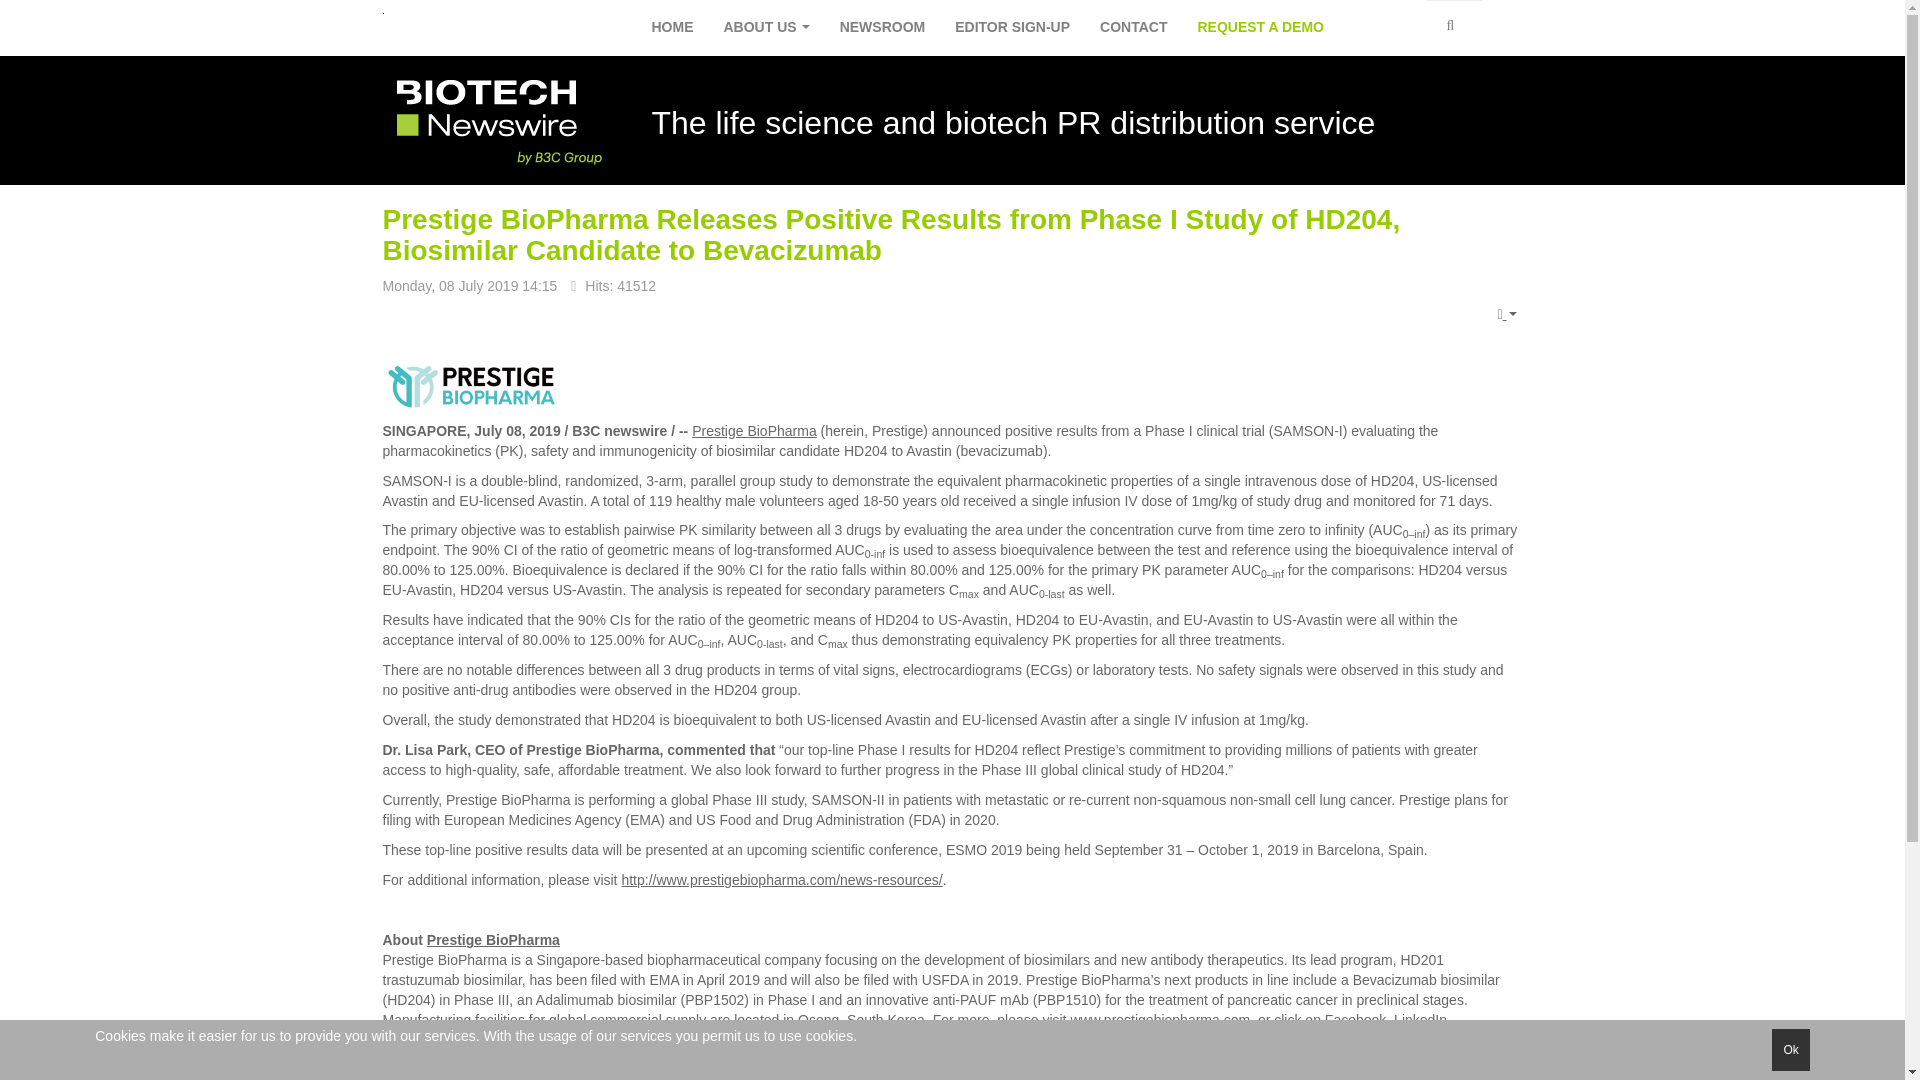 Image resolution: width=1920 pixels, height=1080 pixels. What do you see at coordinates (1012, 28) in the screenshot?
I see `EDITOR SIGN-UP` at bounding box center [1012, 28].